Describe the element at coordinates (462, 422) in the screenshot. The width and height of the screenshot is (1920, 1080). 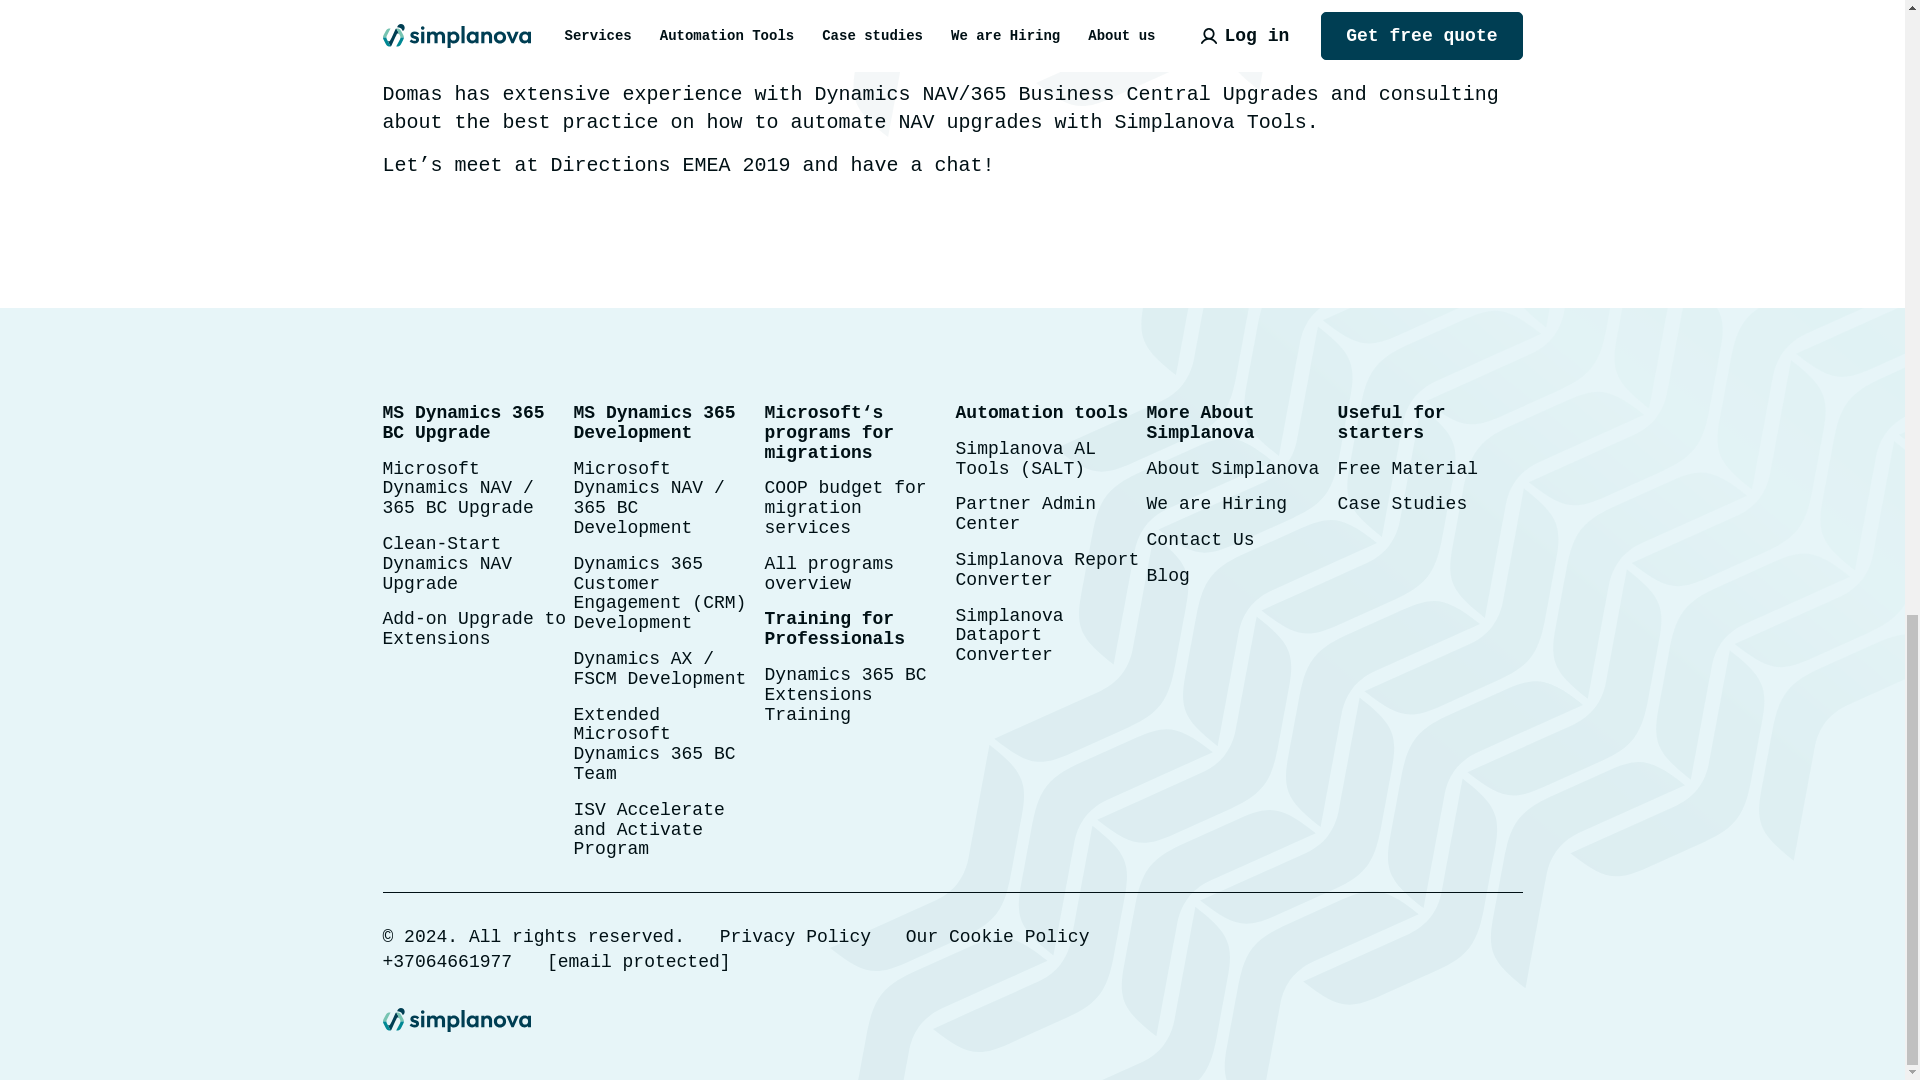
I see `MS Dynamics 365 BC Upgrade` at that location.